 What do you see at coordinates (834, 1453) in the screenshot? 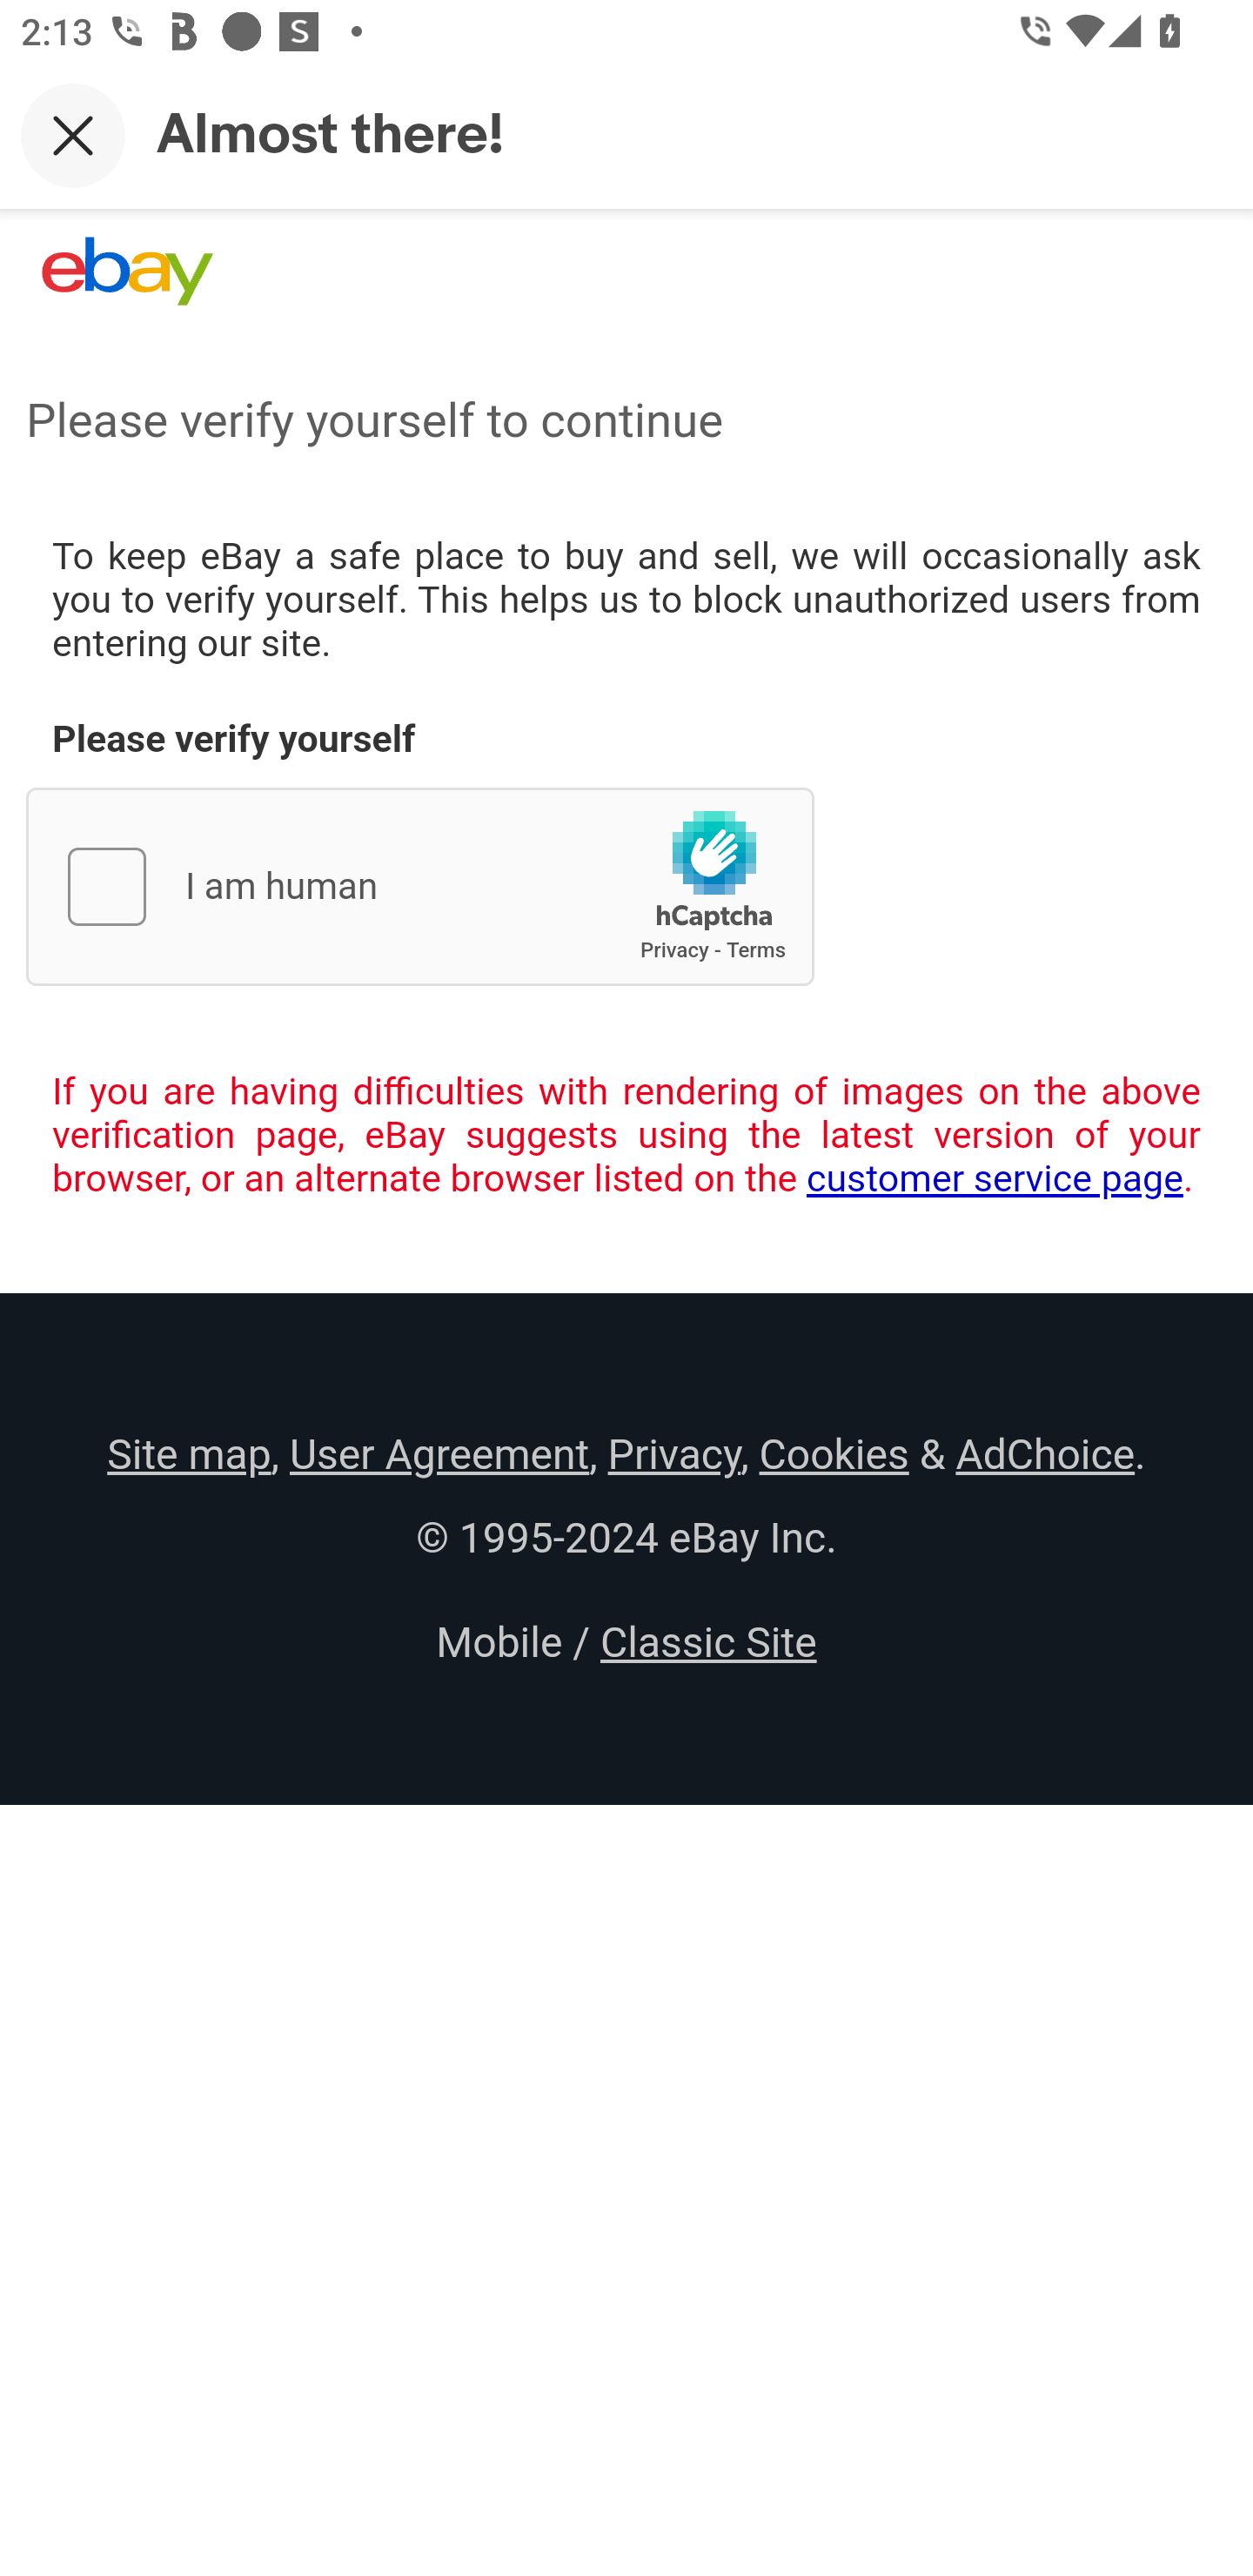
I see `Cookies` at bounding box center [834, 1453].